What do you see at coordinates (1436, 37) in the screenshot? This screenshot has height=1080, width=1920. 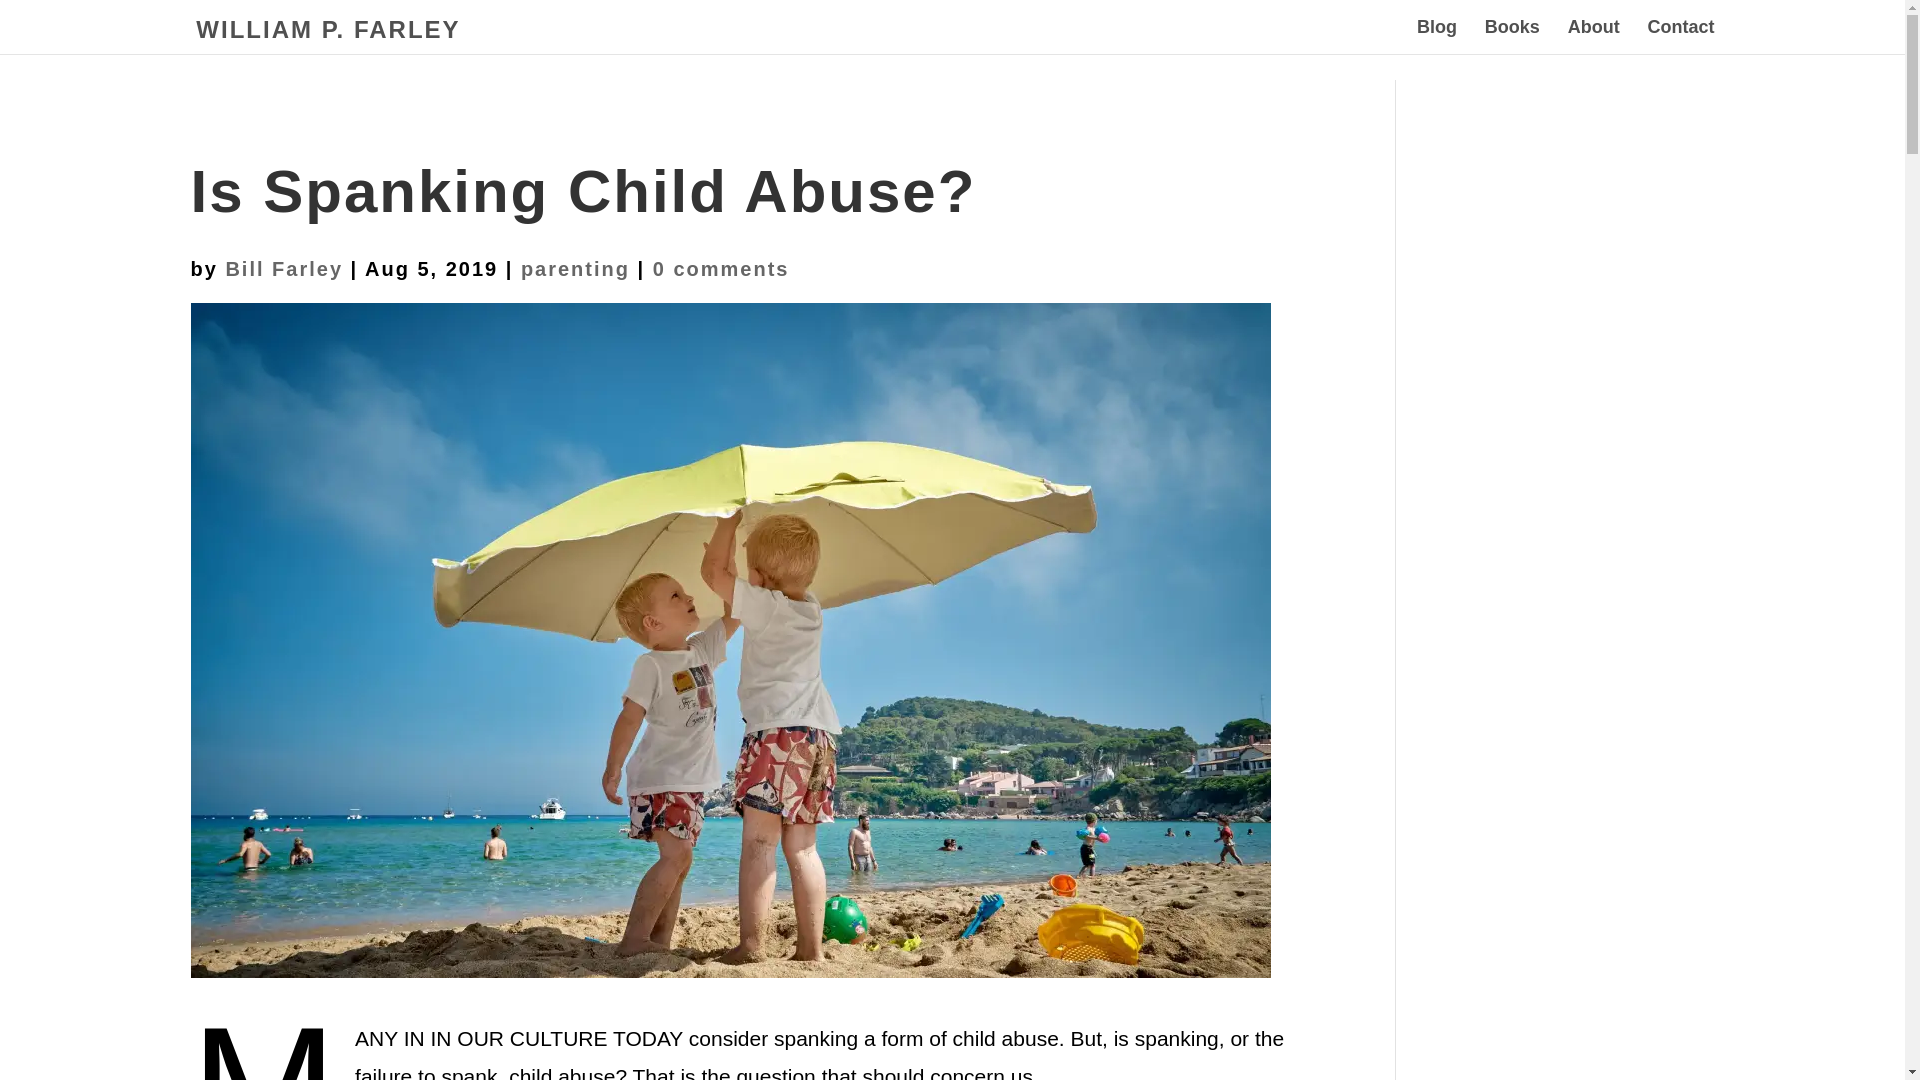 I see `Blog` at bounding box center [1436, 37].